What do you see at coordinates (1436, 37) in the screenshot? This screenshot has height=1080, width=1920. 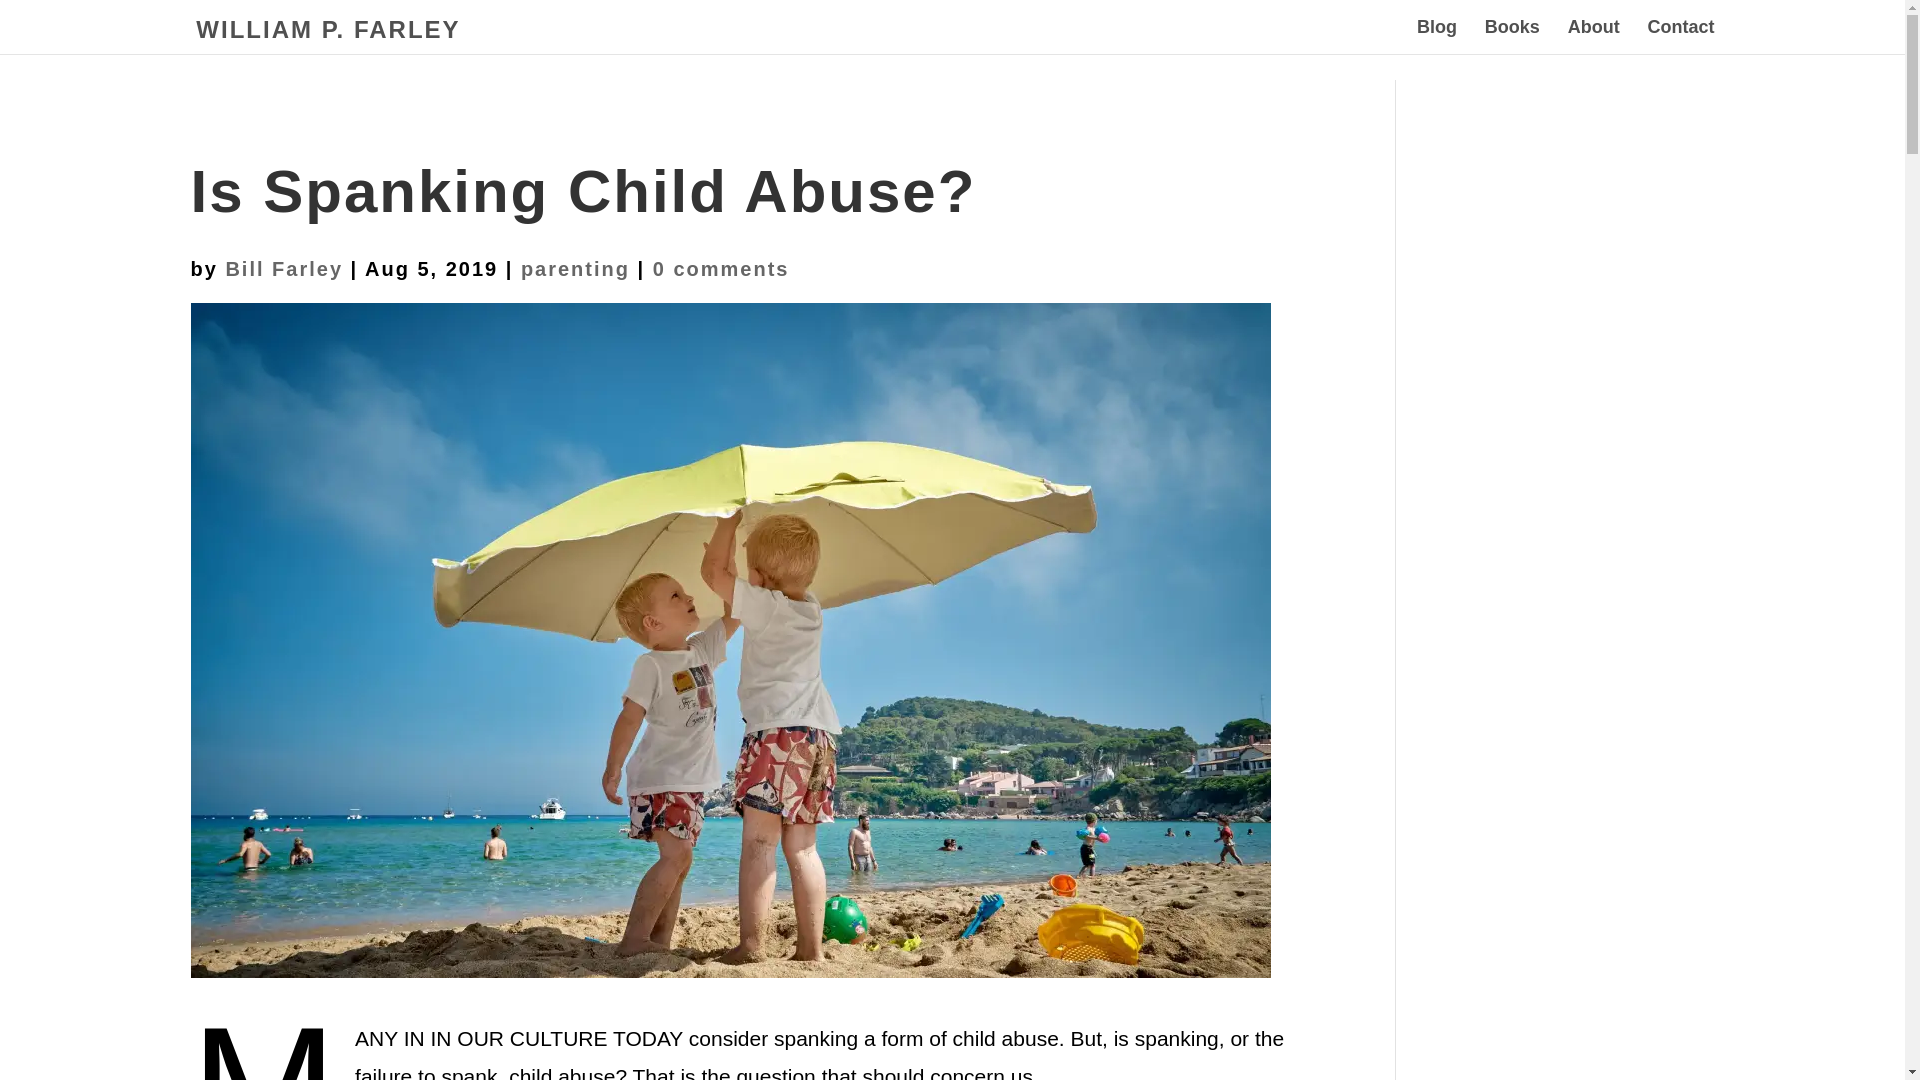 I see `Blog` at bounding box center [1436, 37].